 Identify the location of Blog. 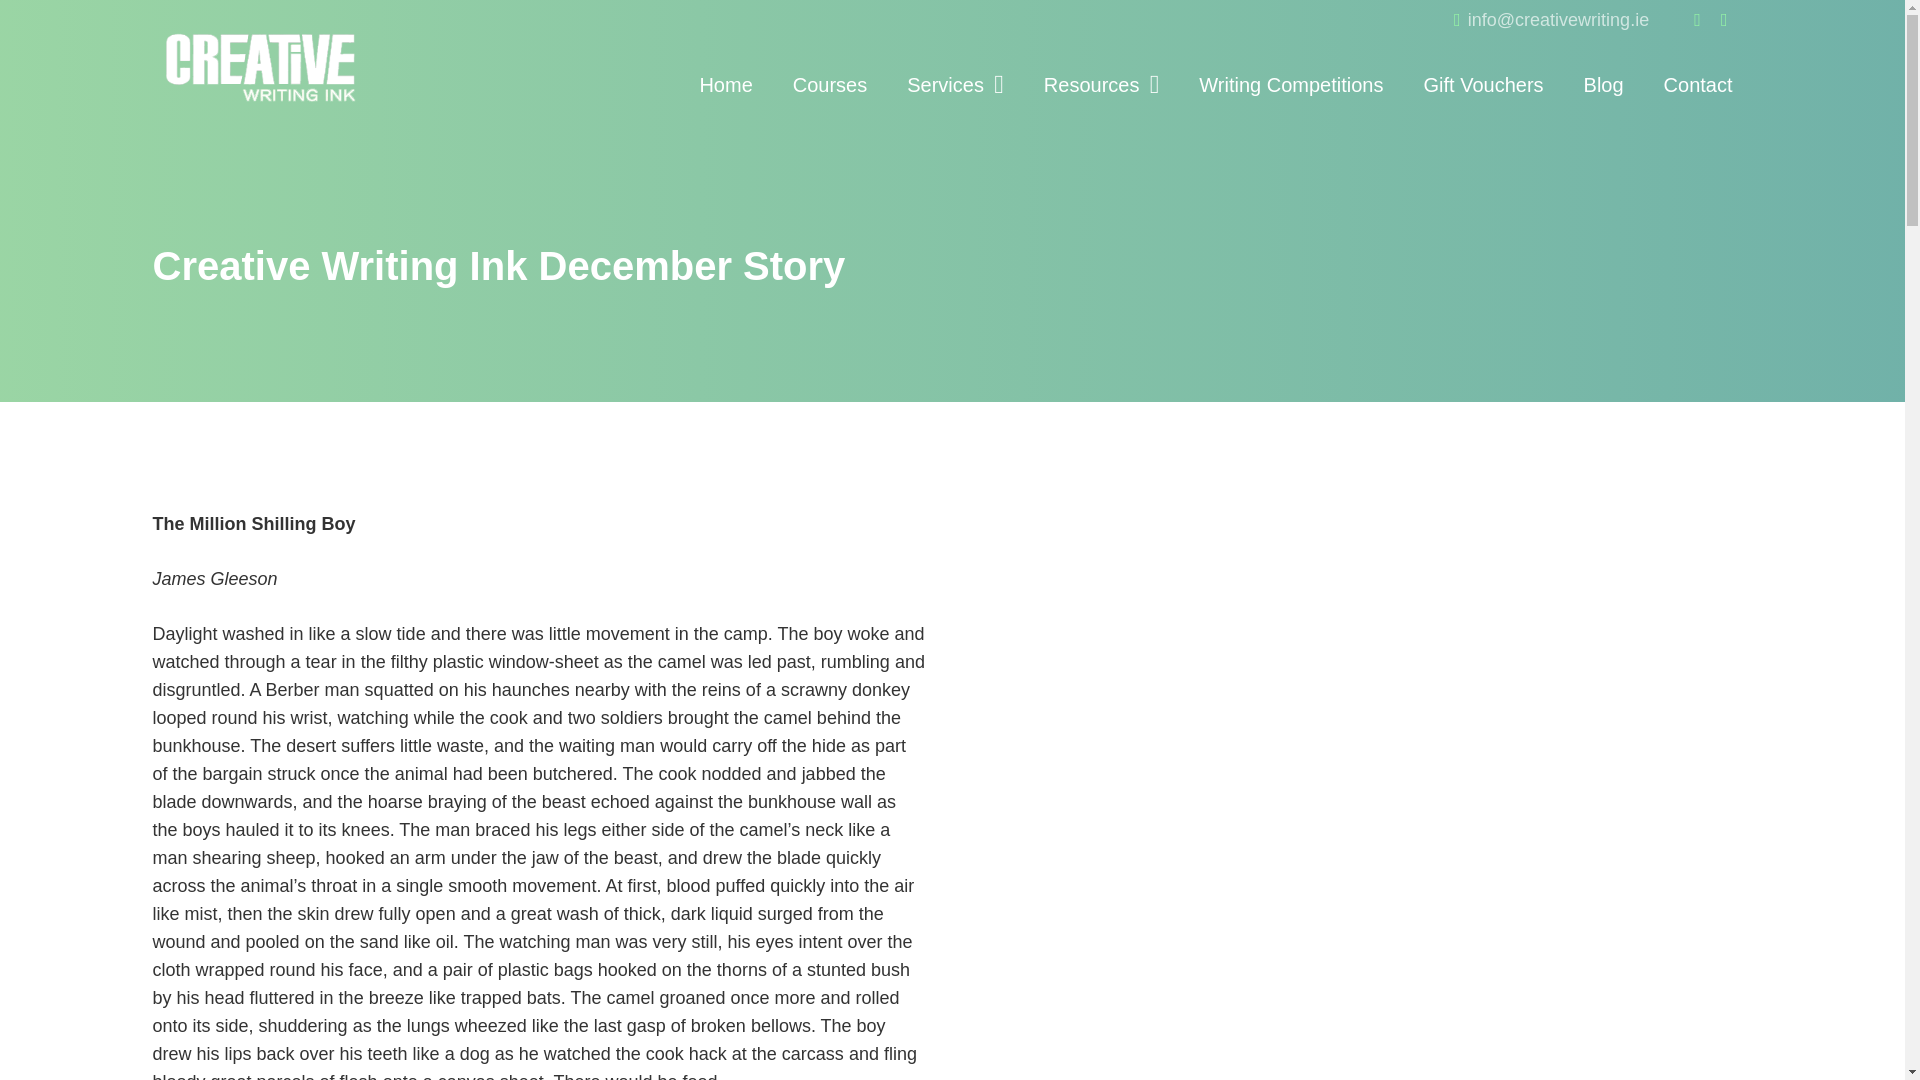
(1604, 84).